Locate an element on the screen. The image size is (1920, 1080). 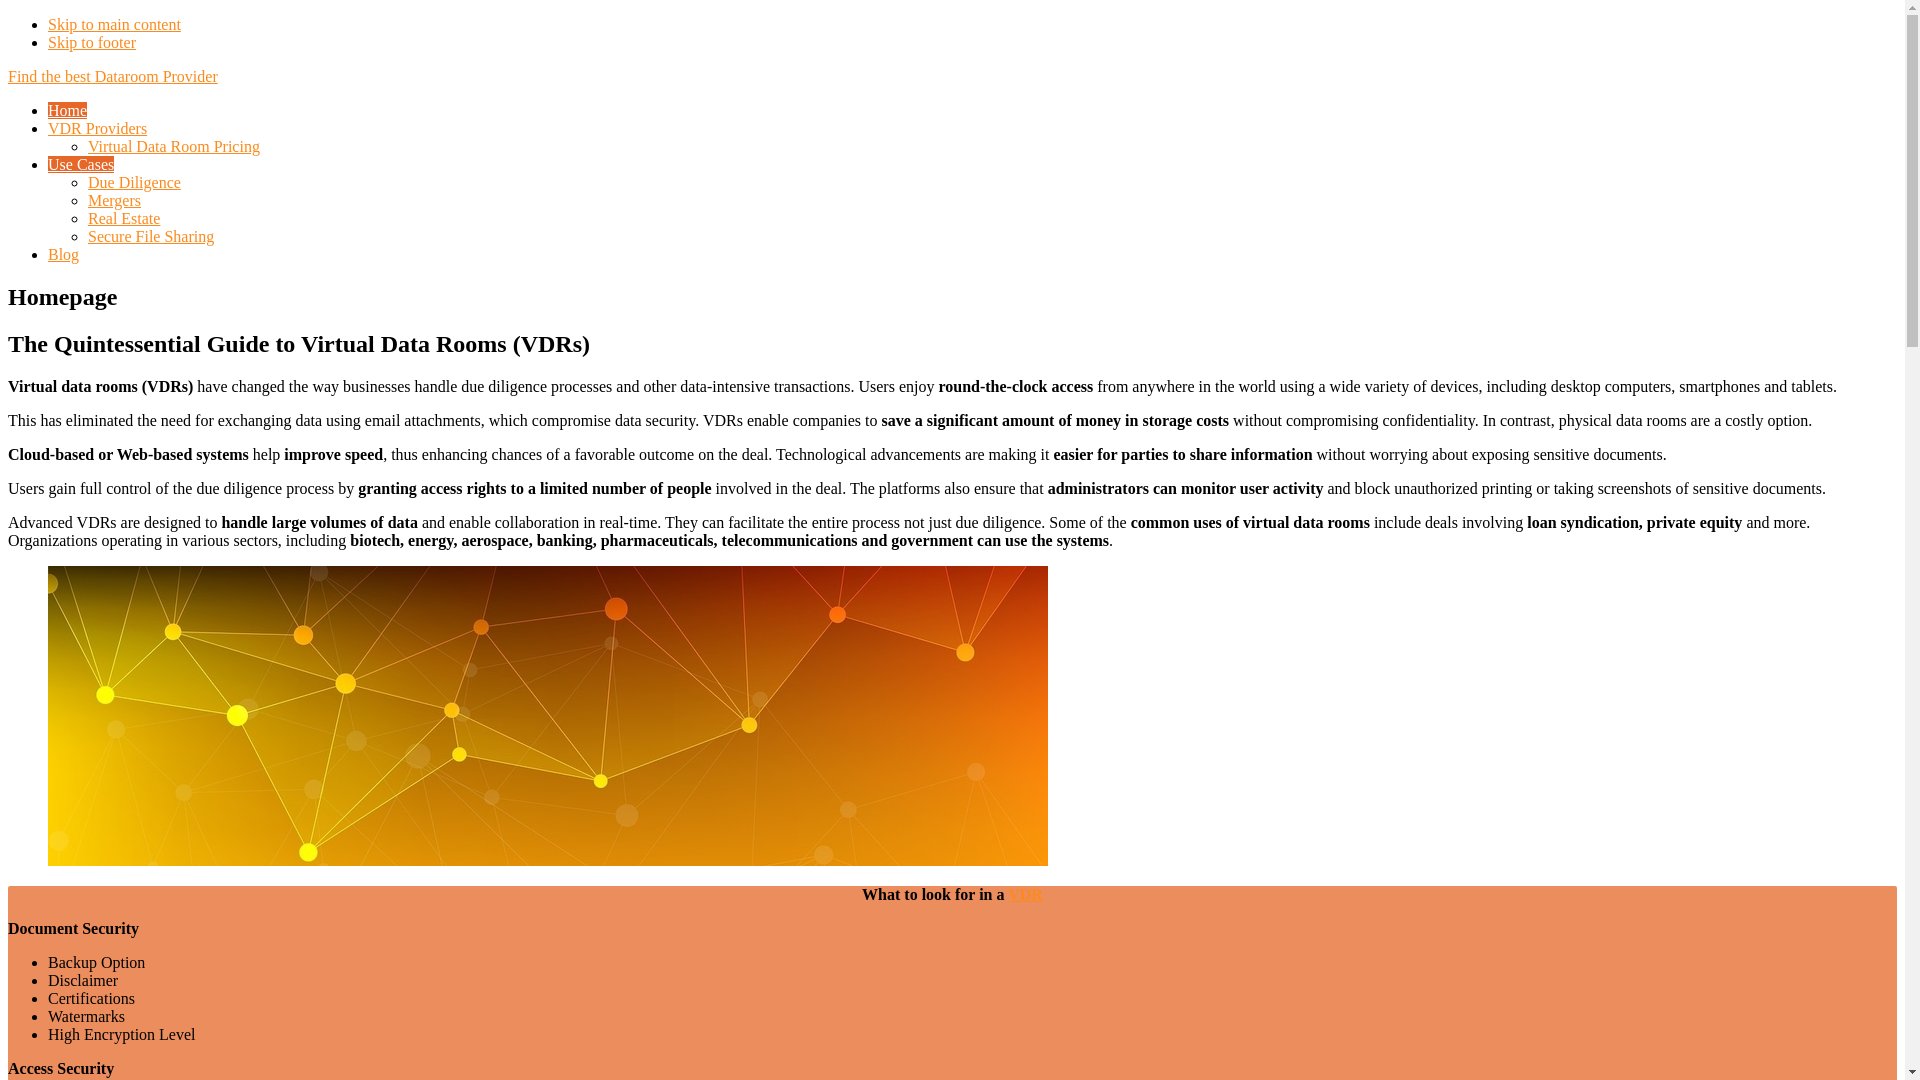
Skip to footer is located at coordinates (92, 42).